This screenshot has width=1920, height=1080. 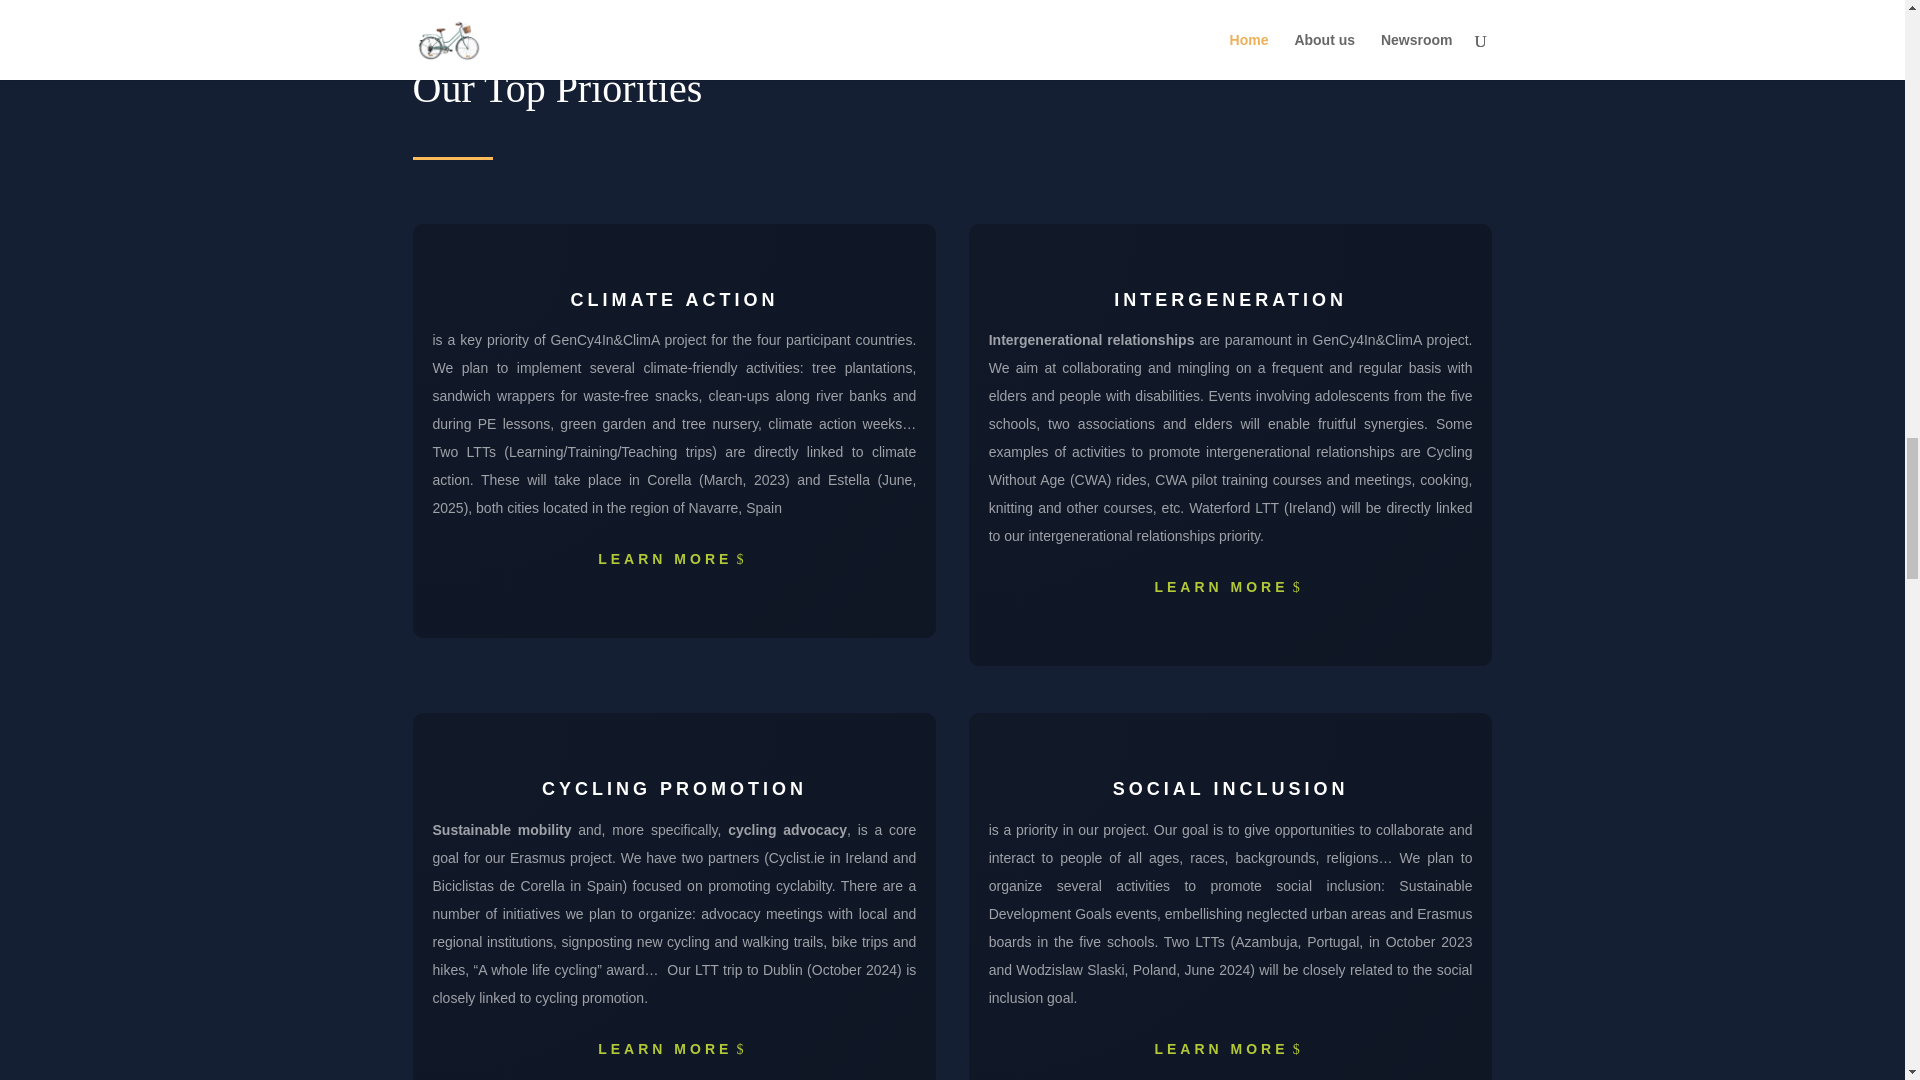 What do you see at coordinates (1230, 588) in the screenshot?
I see `LEARN MORE` at bounding box center [1230, 588].